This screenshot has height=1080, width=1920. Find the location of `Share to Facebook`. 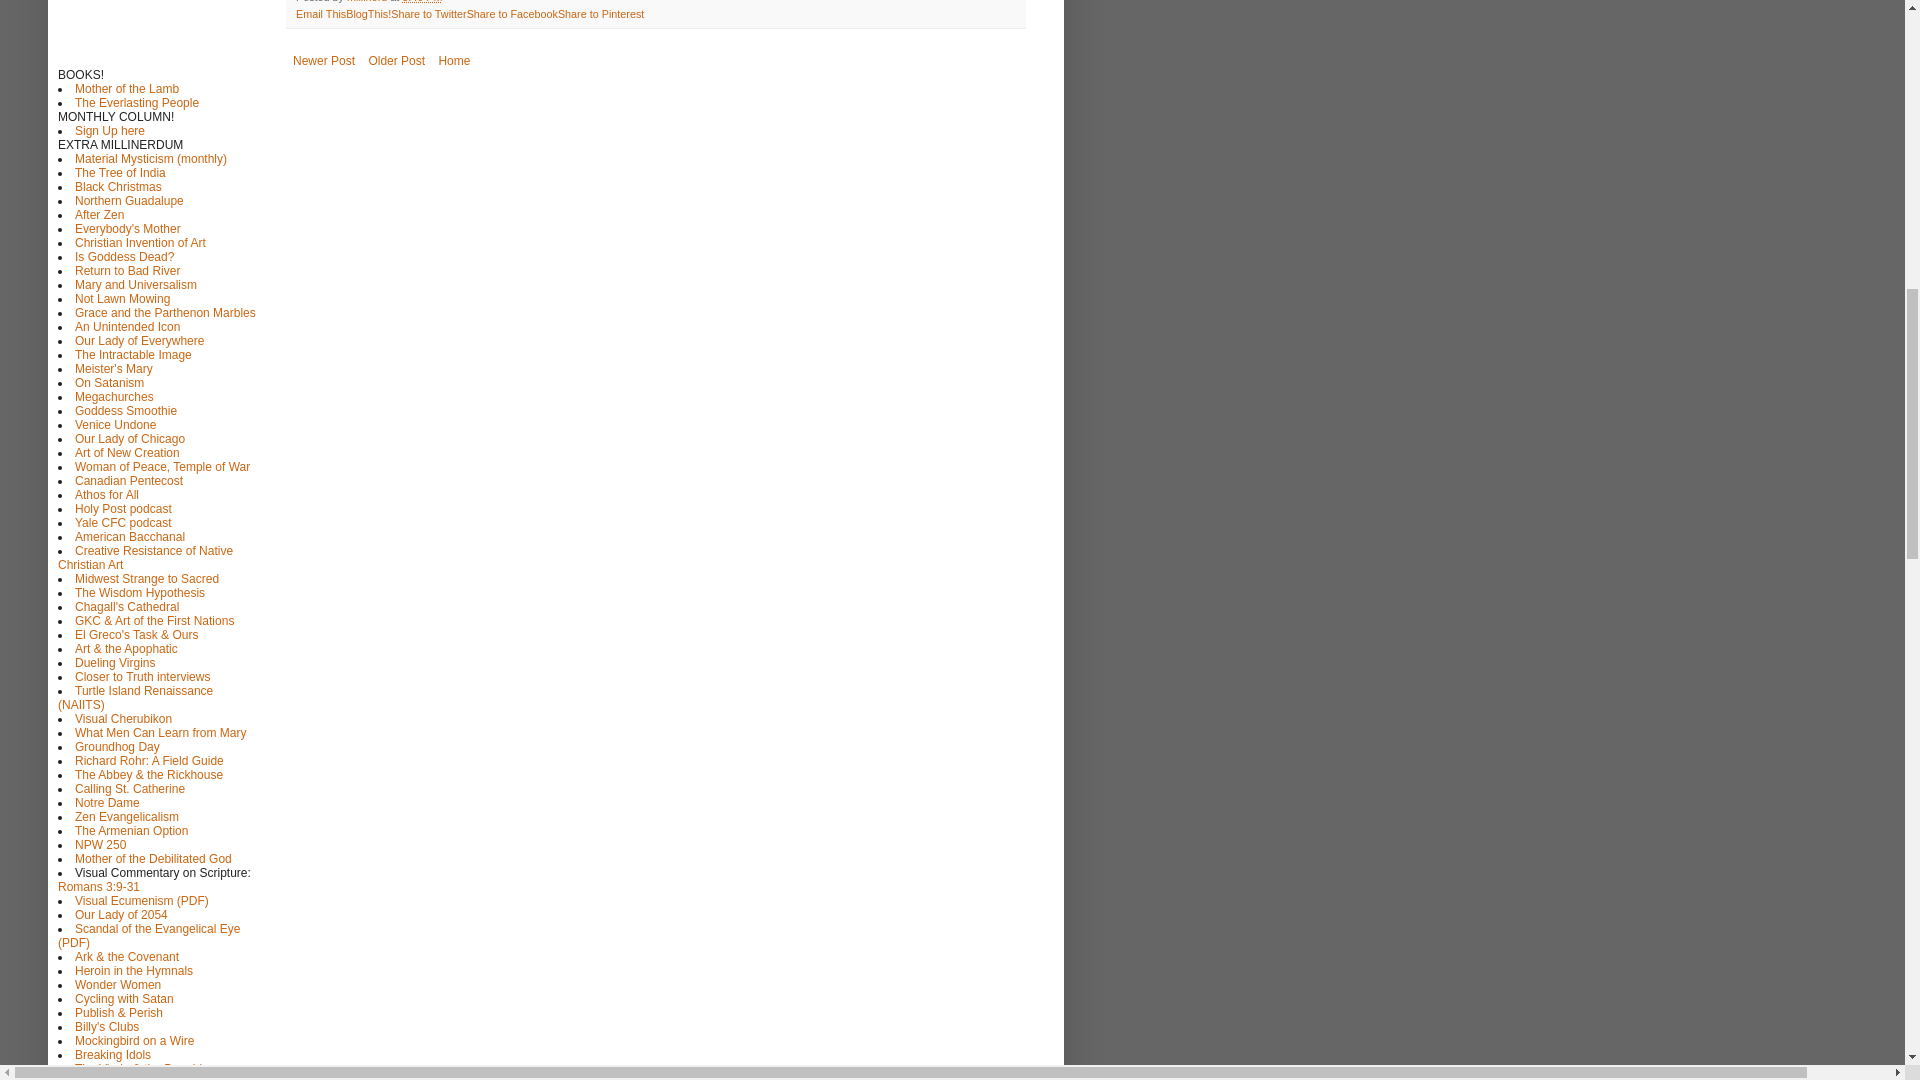

Share to Facebook is located at coordinates (512, 14).